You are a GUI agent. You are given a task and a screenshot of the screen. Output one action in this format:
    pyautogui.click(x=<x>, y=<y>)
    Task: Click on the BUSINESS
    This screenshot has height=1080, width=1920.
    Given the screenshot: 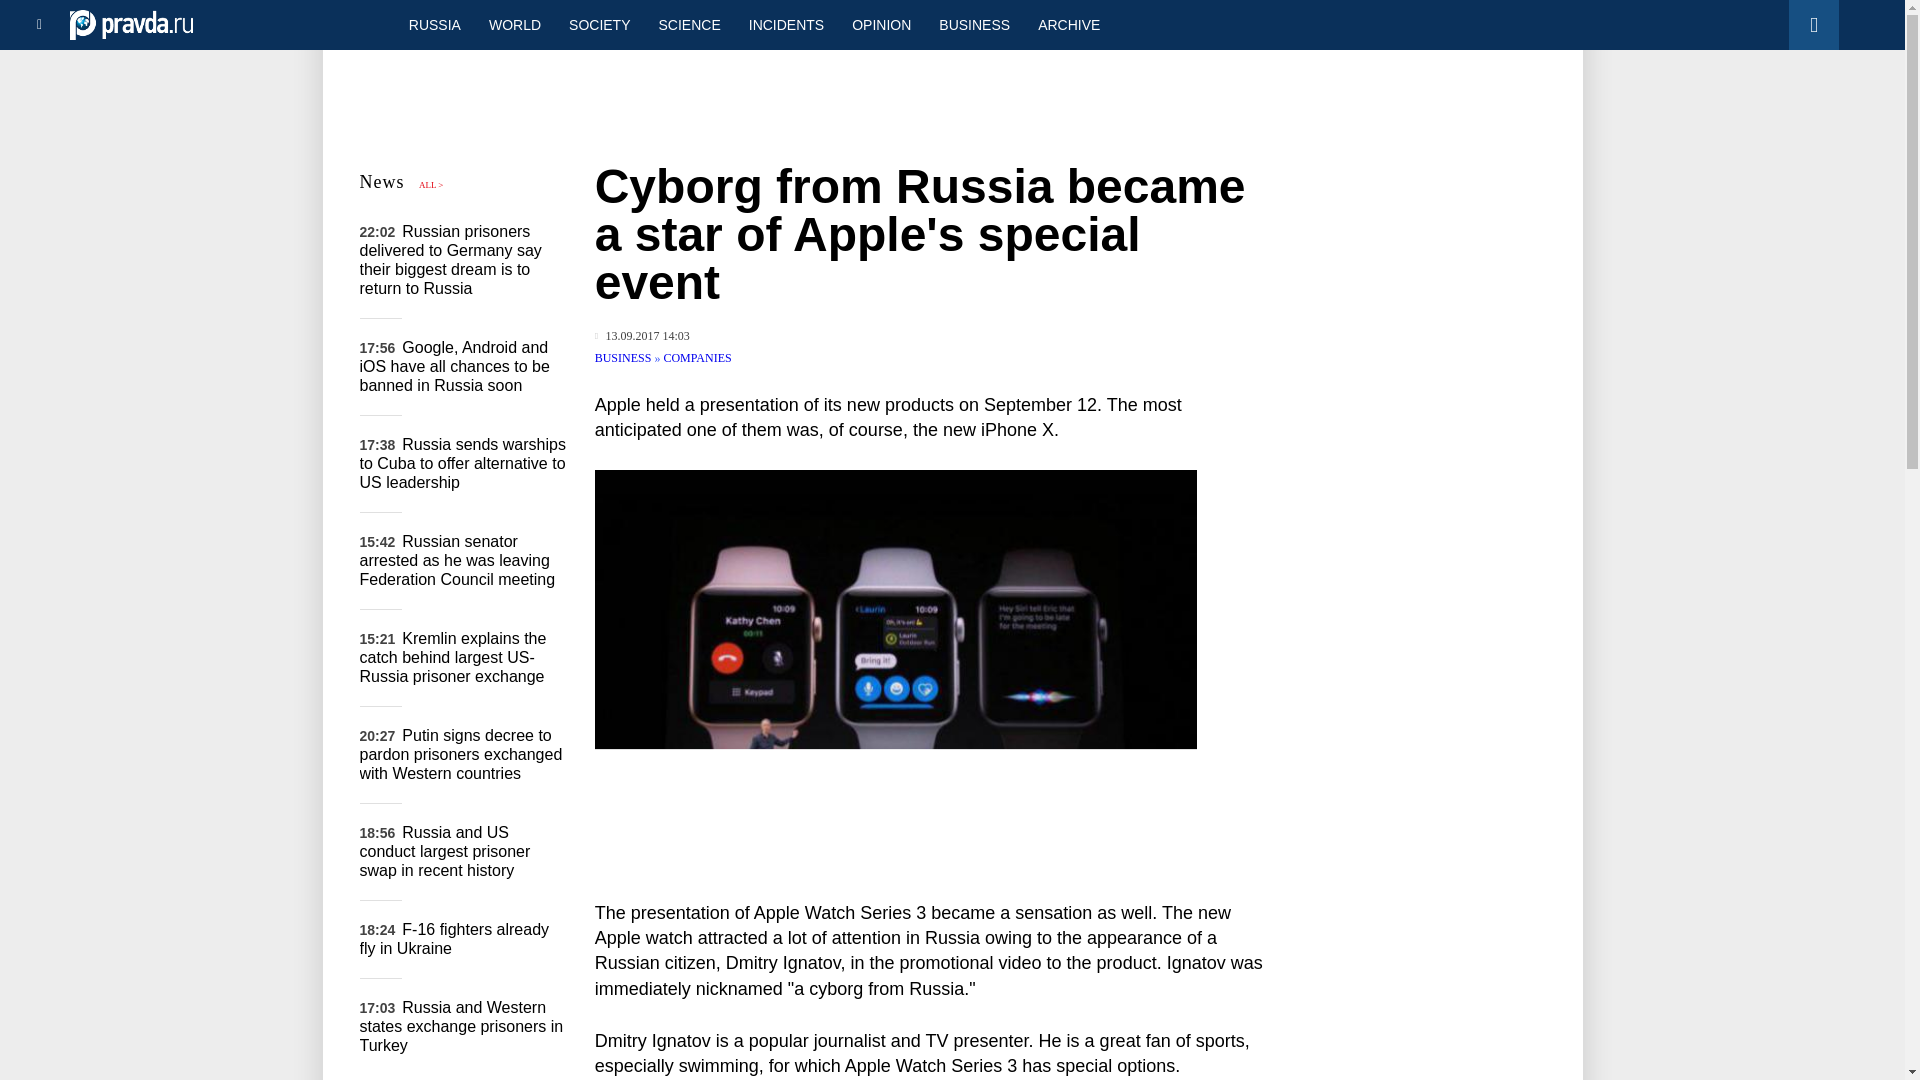 What is the action you would take?
    pyautogui.click(x=974, y=24)
    